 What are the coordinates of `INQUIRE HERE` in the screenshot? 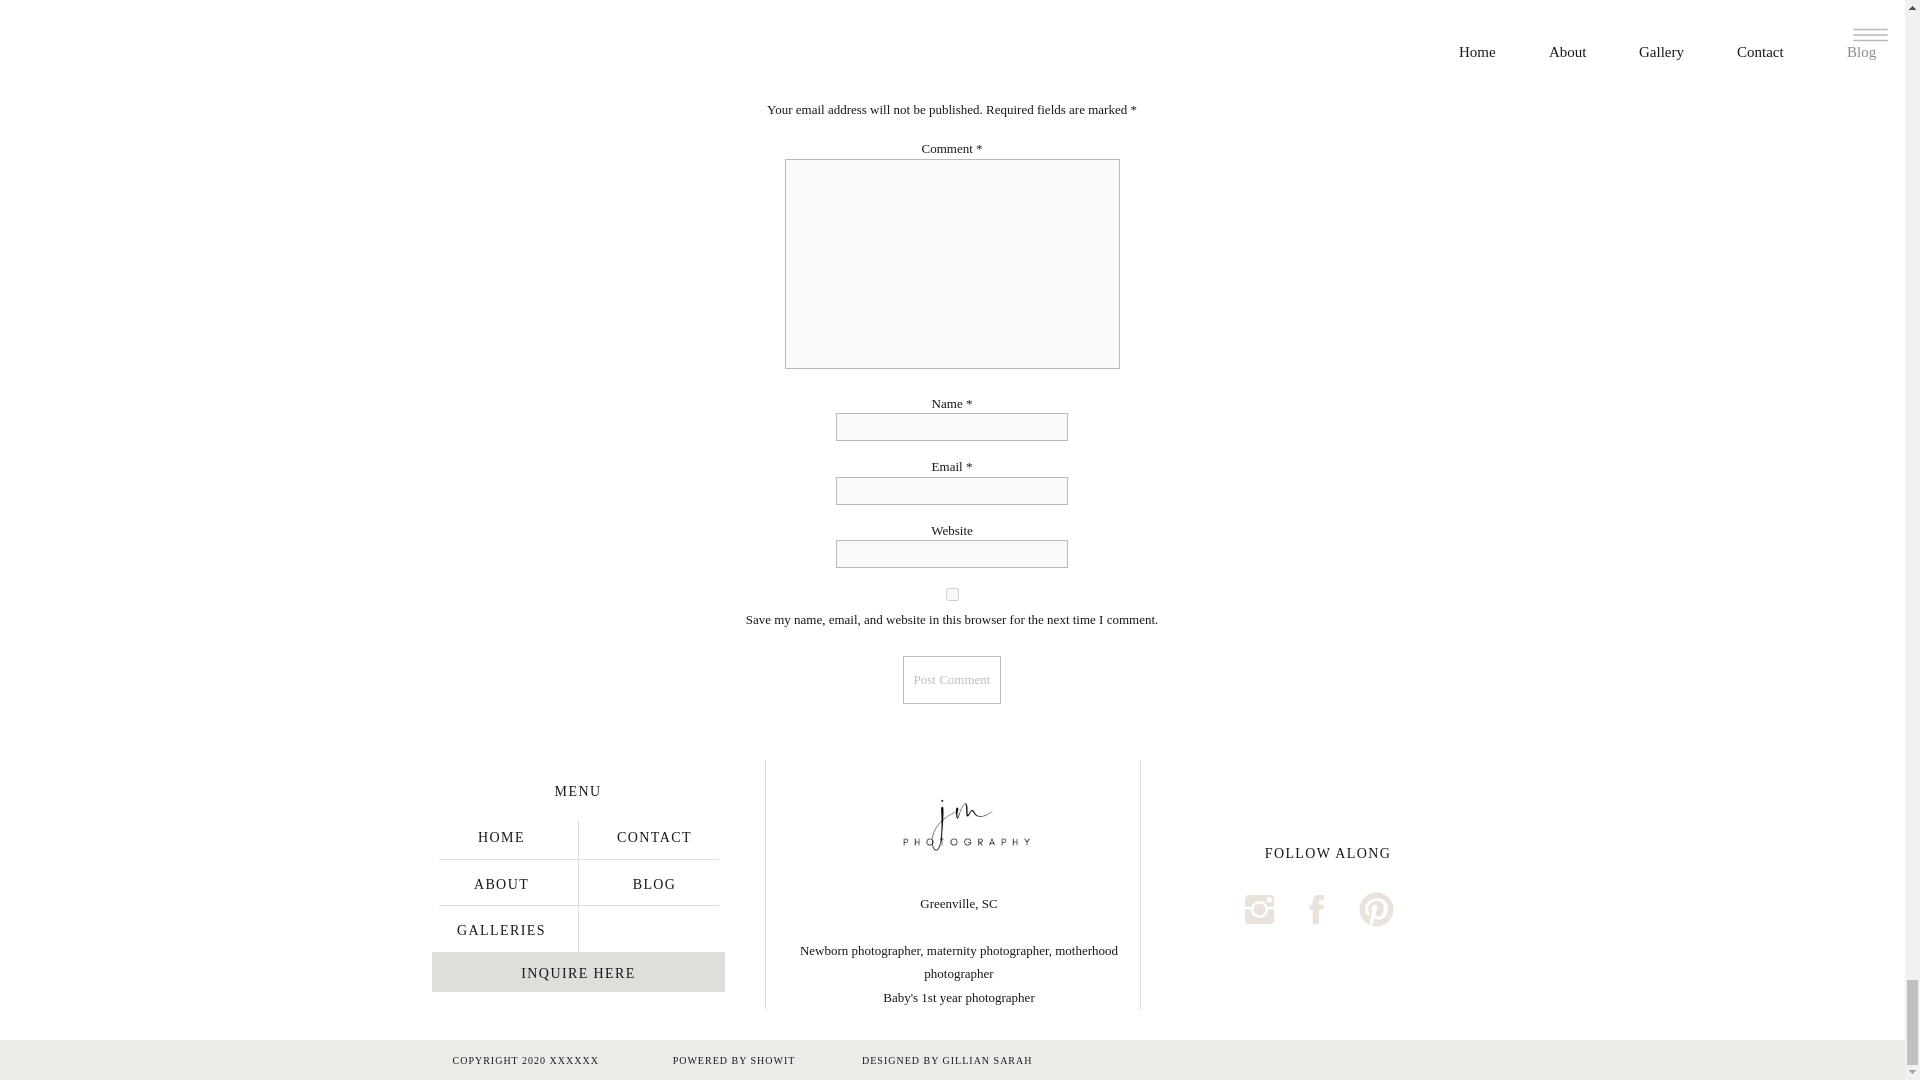 It's located at (579, 972).